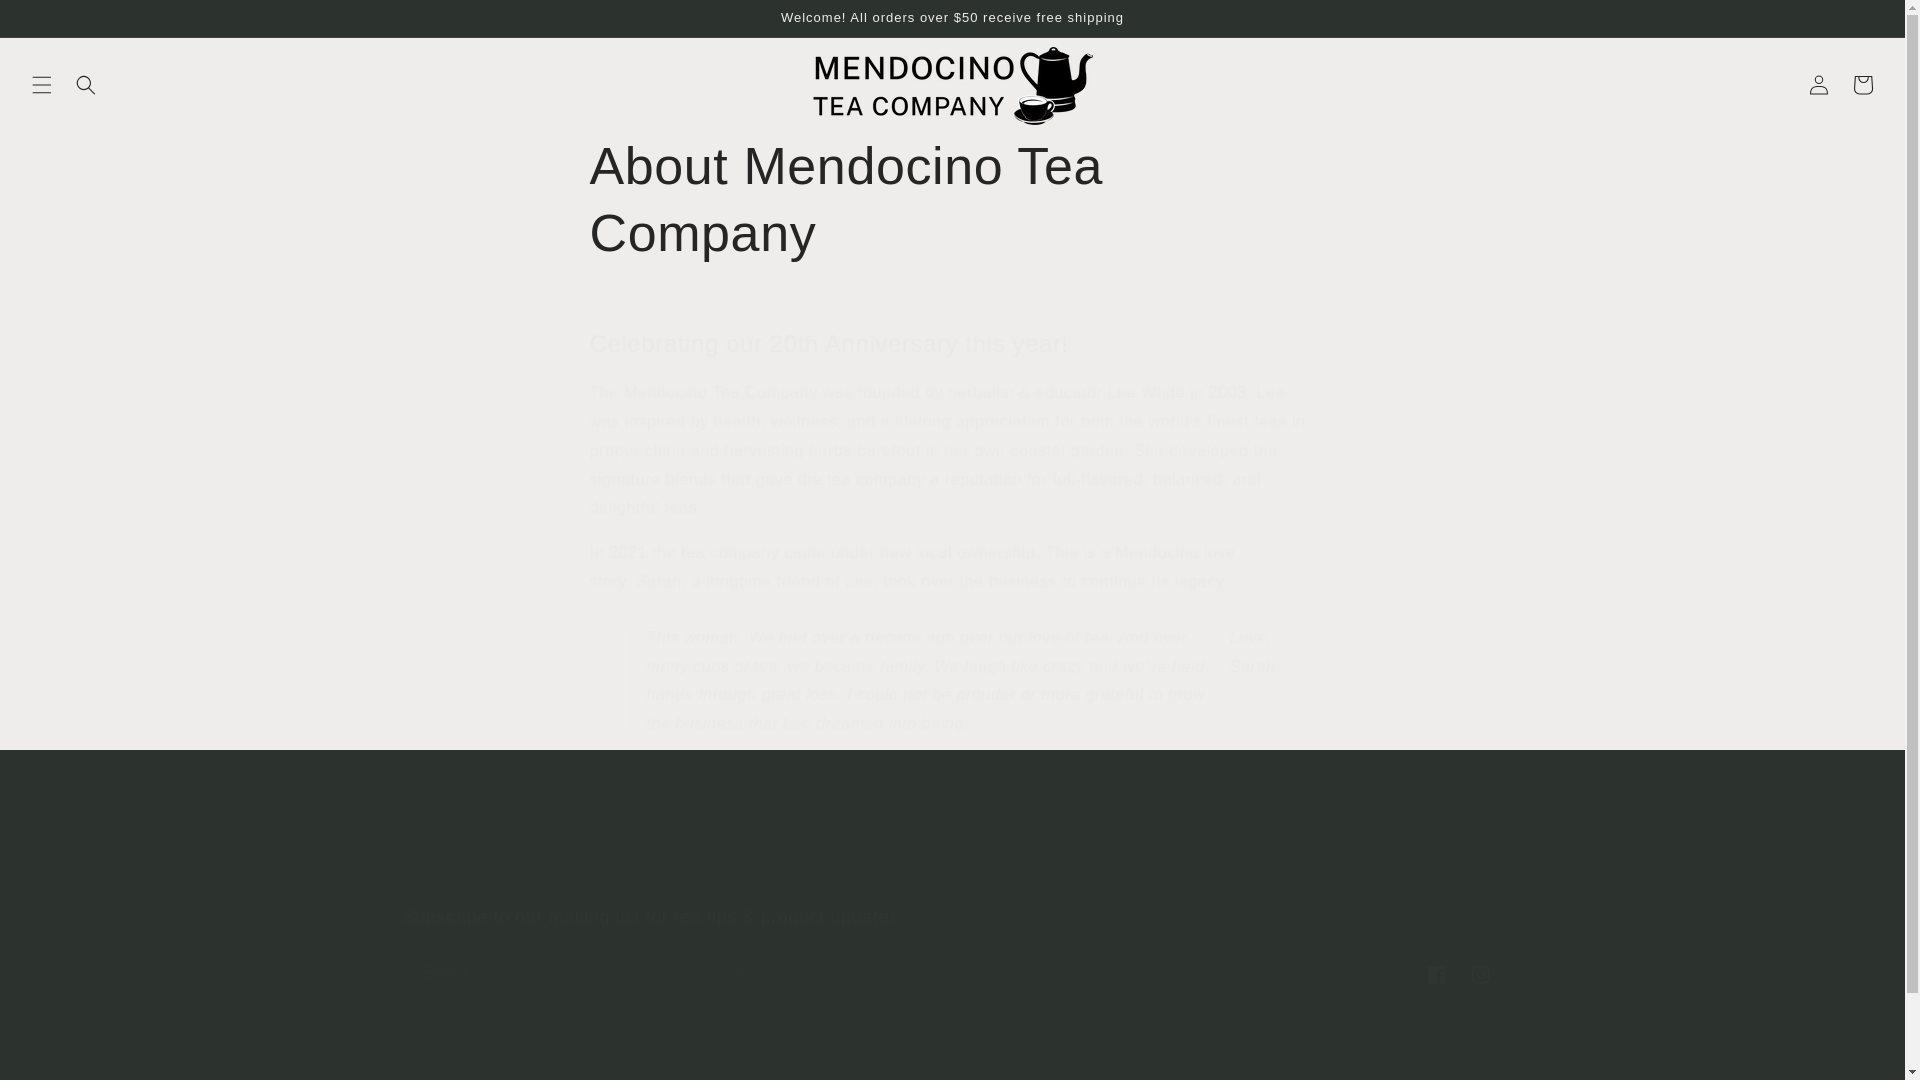  I want to click on Facebook, so click(1435, 974).